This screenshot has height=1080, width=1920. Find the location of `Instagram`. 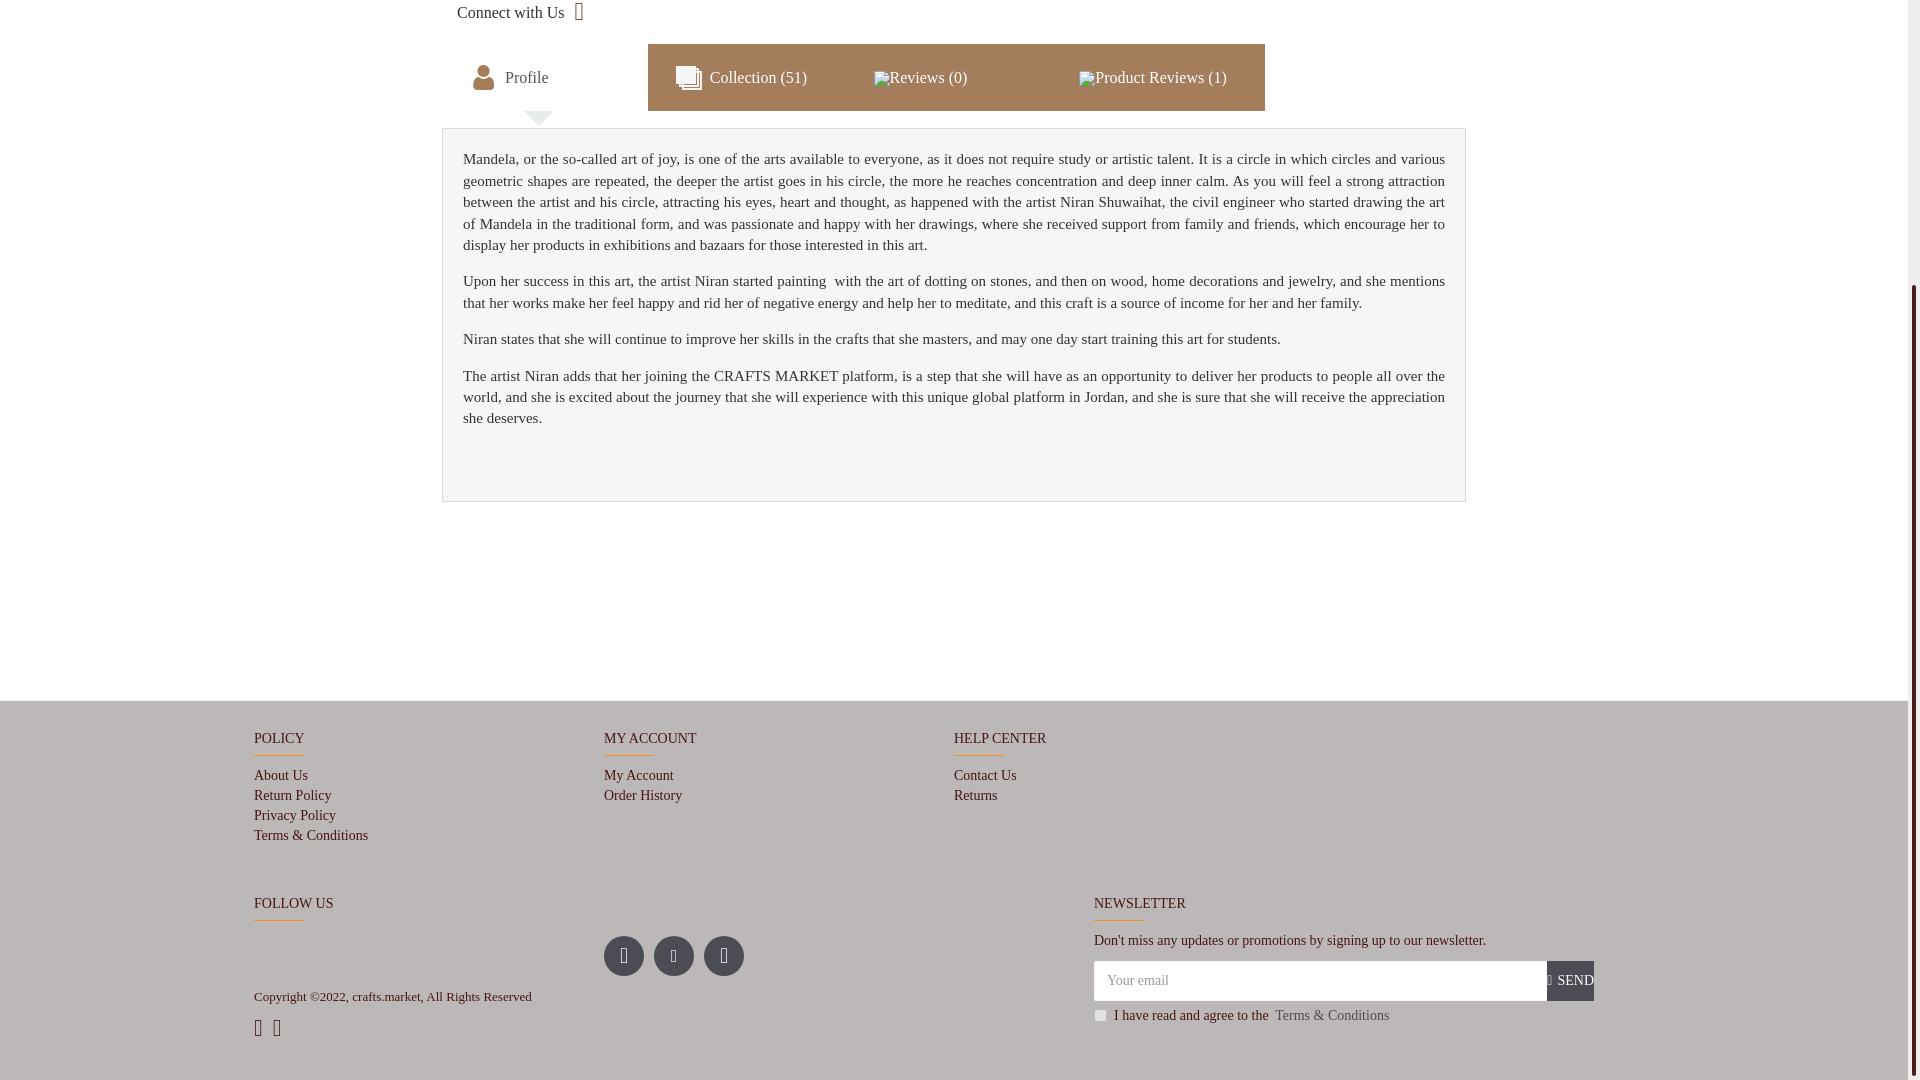

Instagram is located at coordinates (674, 956).